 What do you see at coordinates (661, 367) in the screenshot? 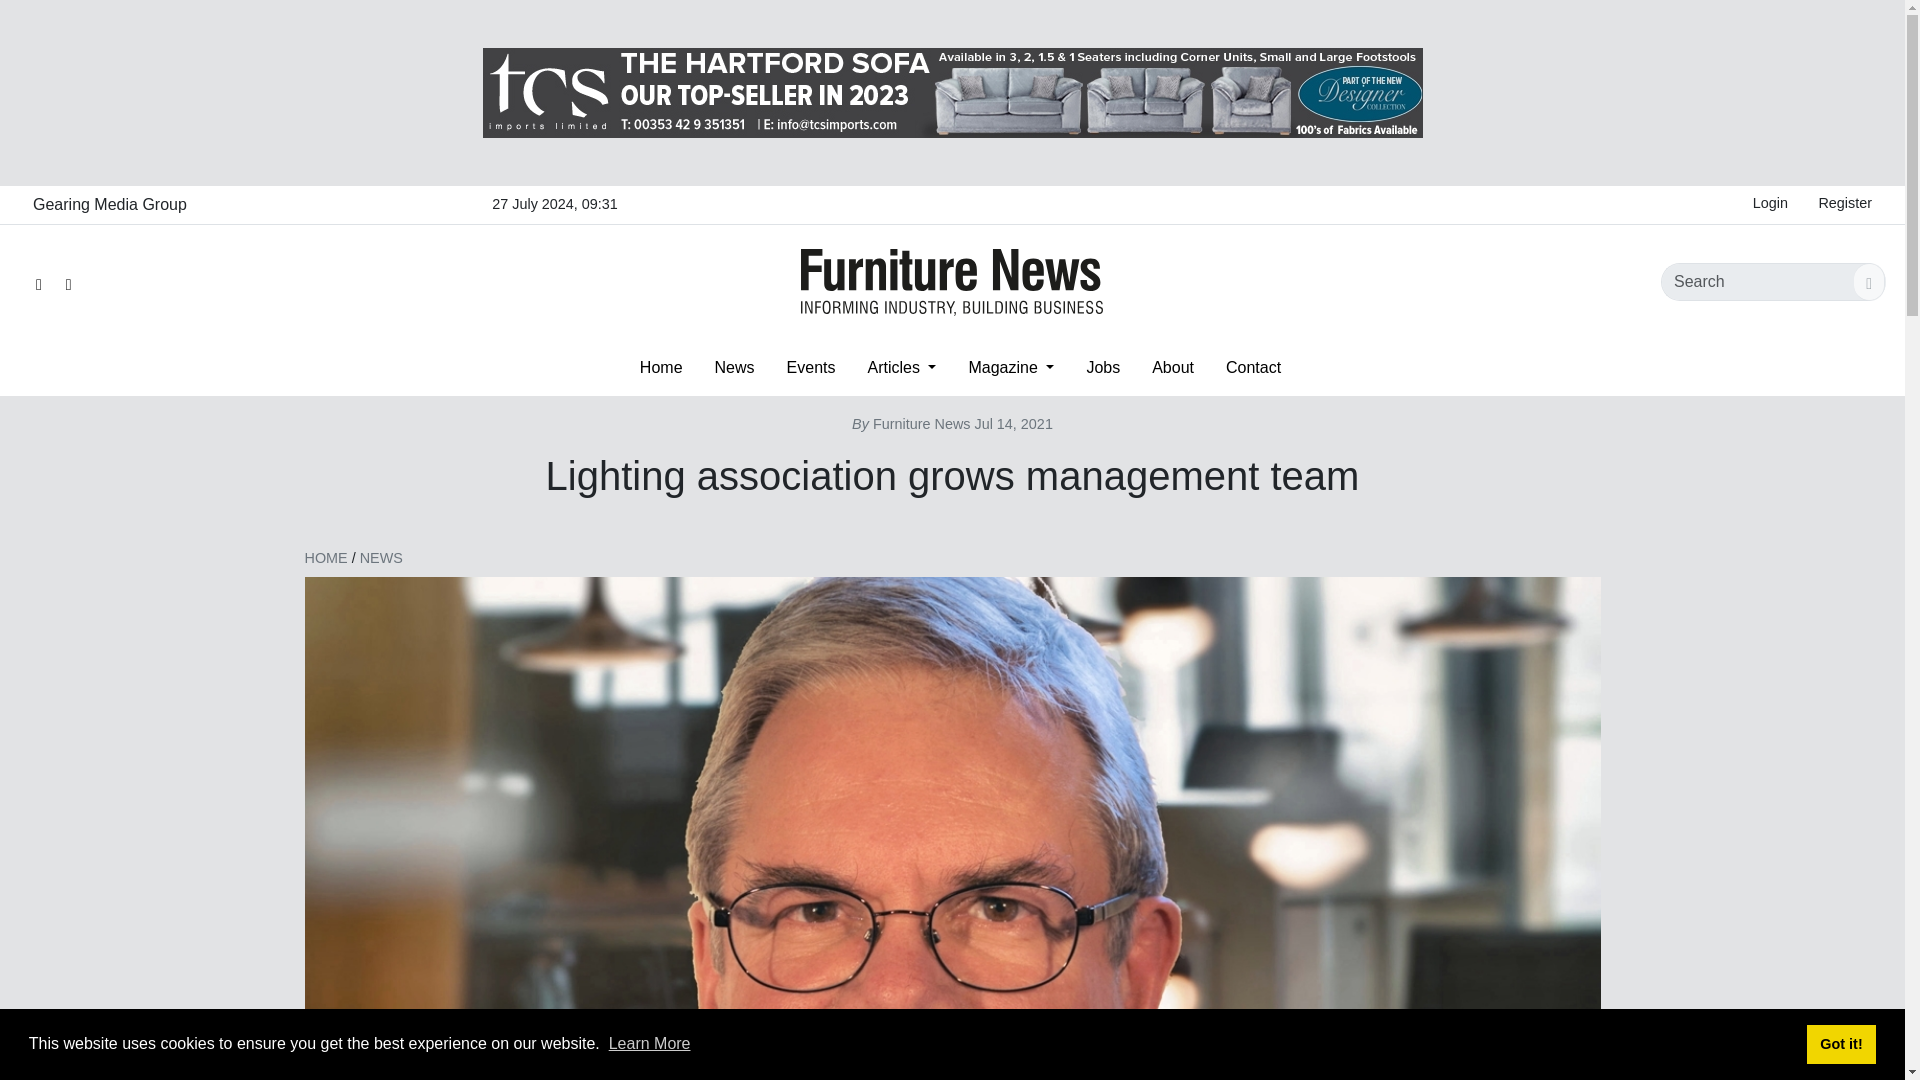
I see `Home` at bounding box center [661, 367].